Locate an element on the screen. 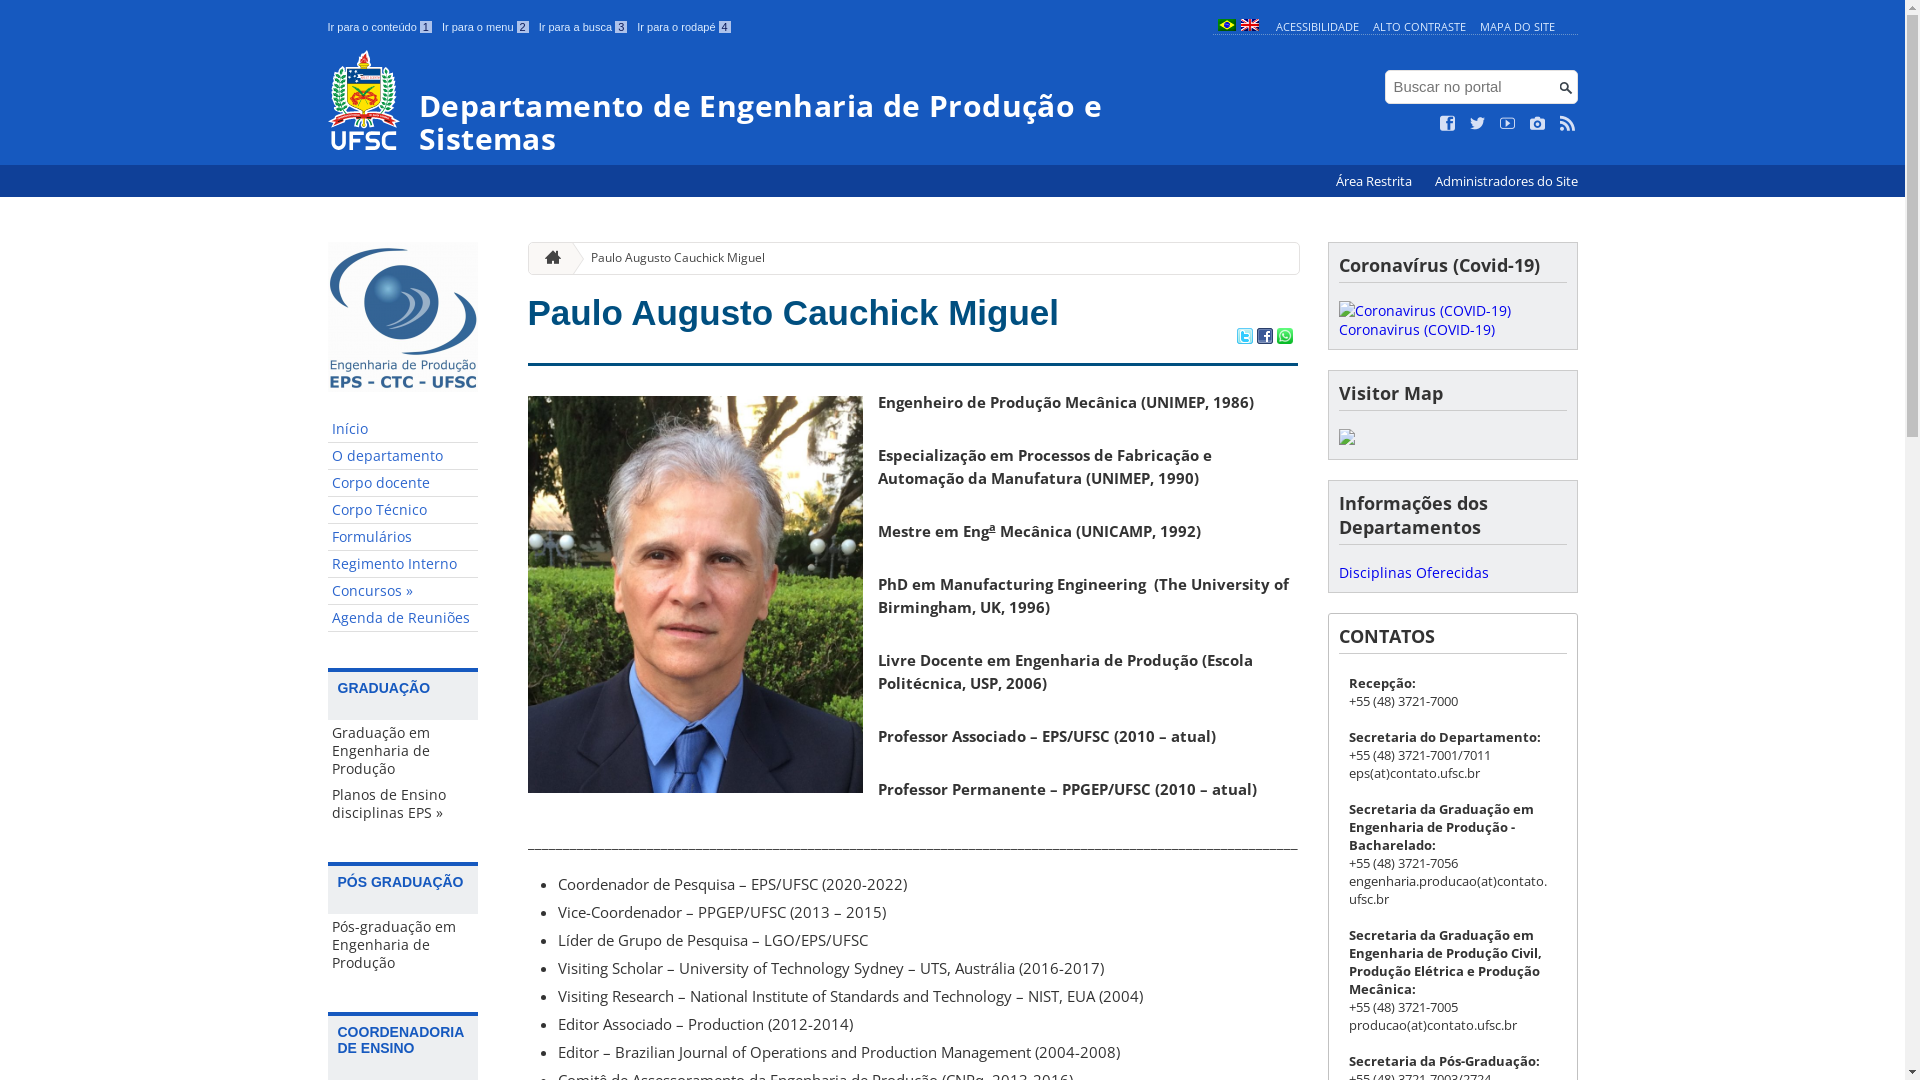 The width and height of the screenshot is (1920, 1080). MAPA DO SITE is located at coordinates (1518, 26).